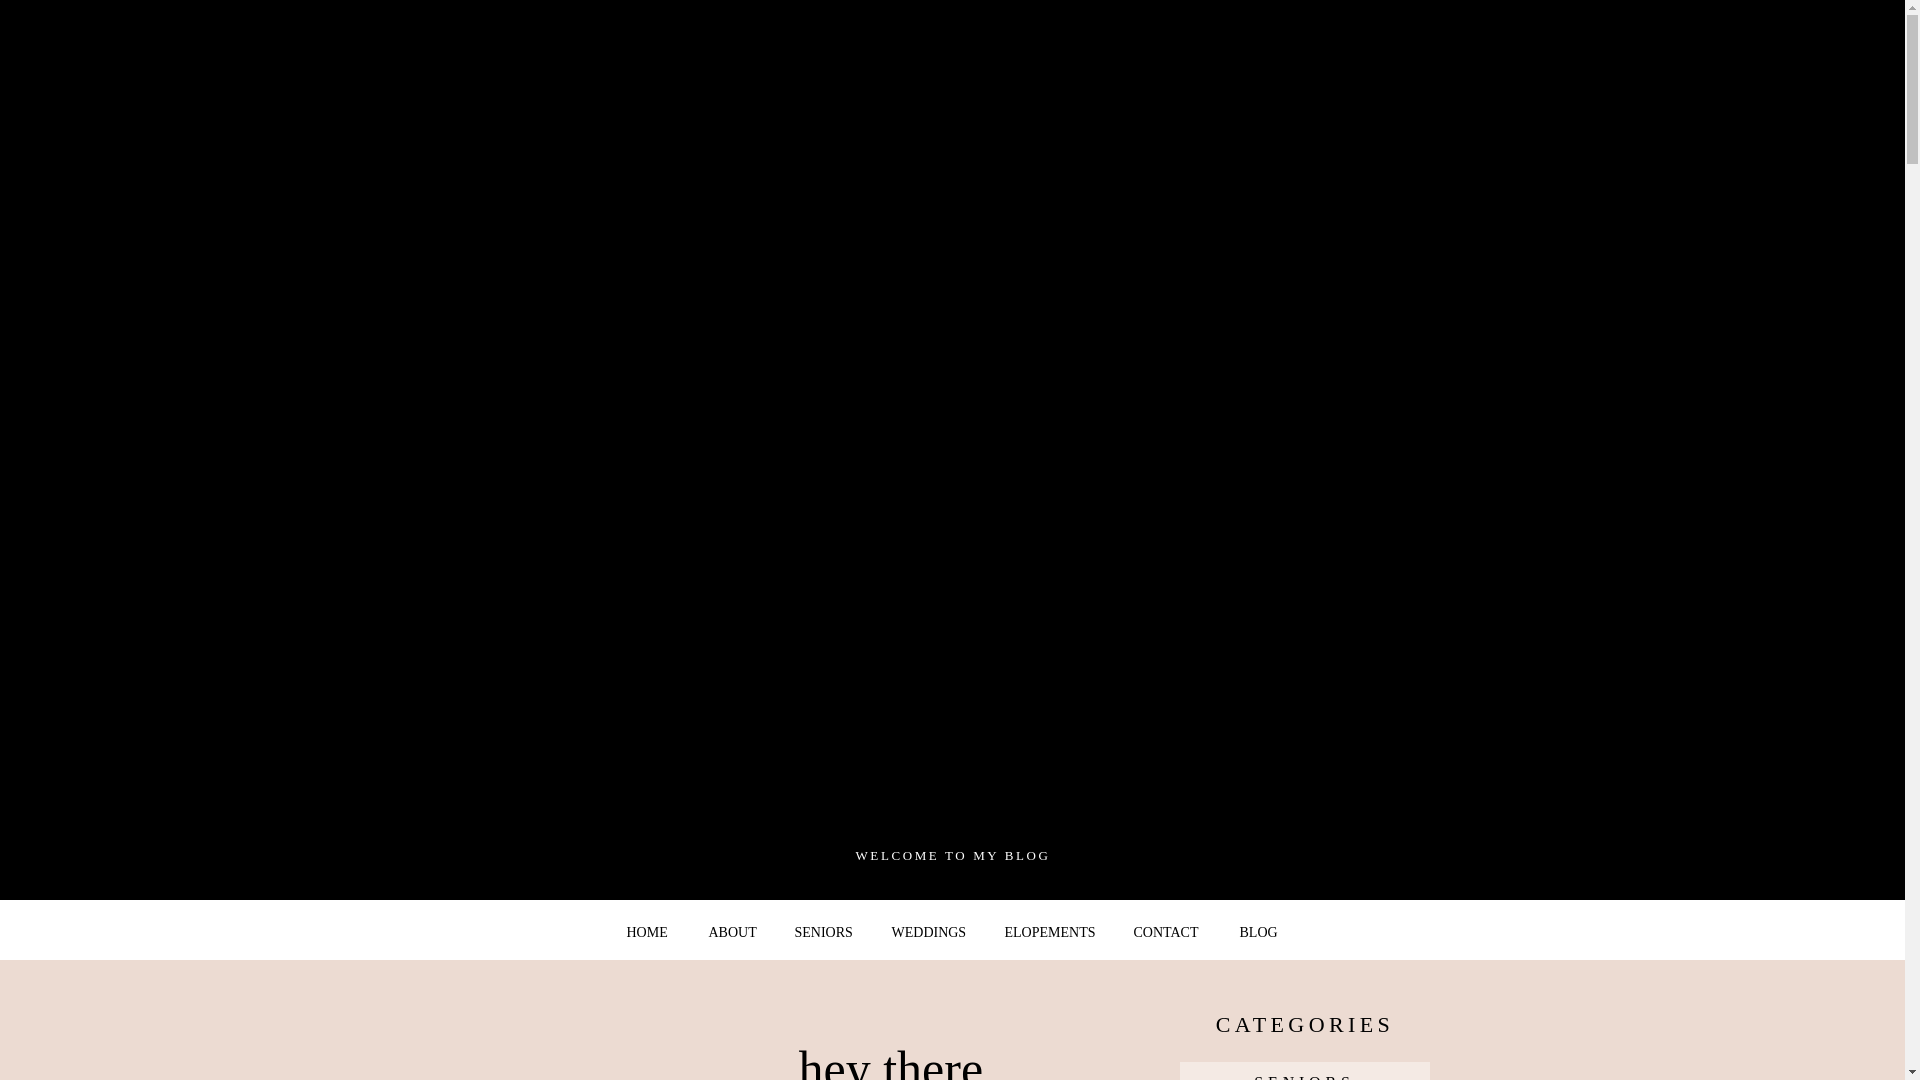  I want to click on BLOG, so click(1261, 933).